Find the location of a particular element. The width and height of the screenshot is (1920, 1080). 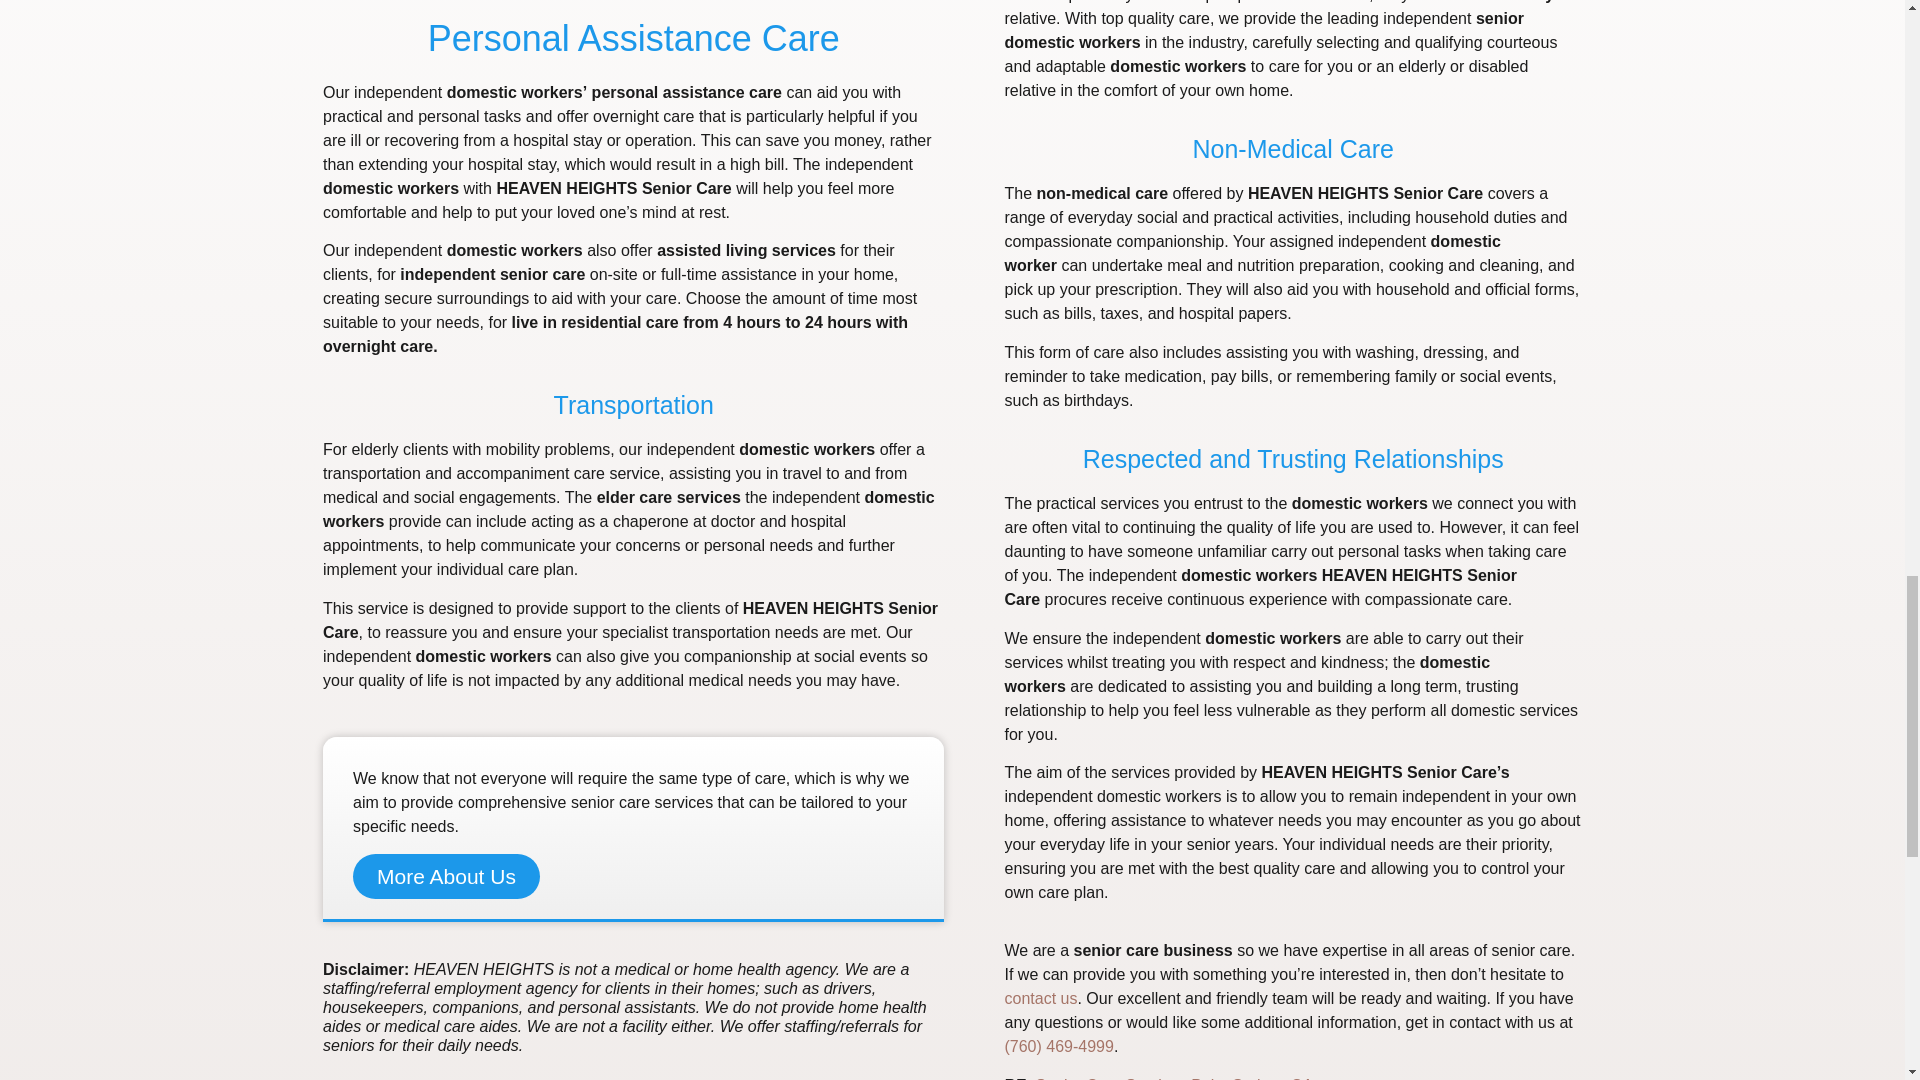

More About Us is located at coordinates (446, 876).